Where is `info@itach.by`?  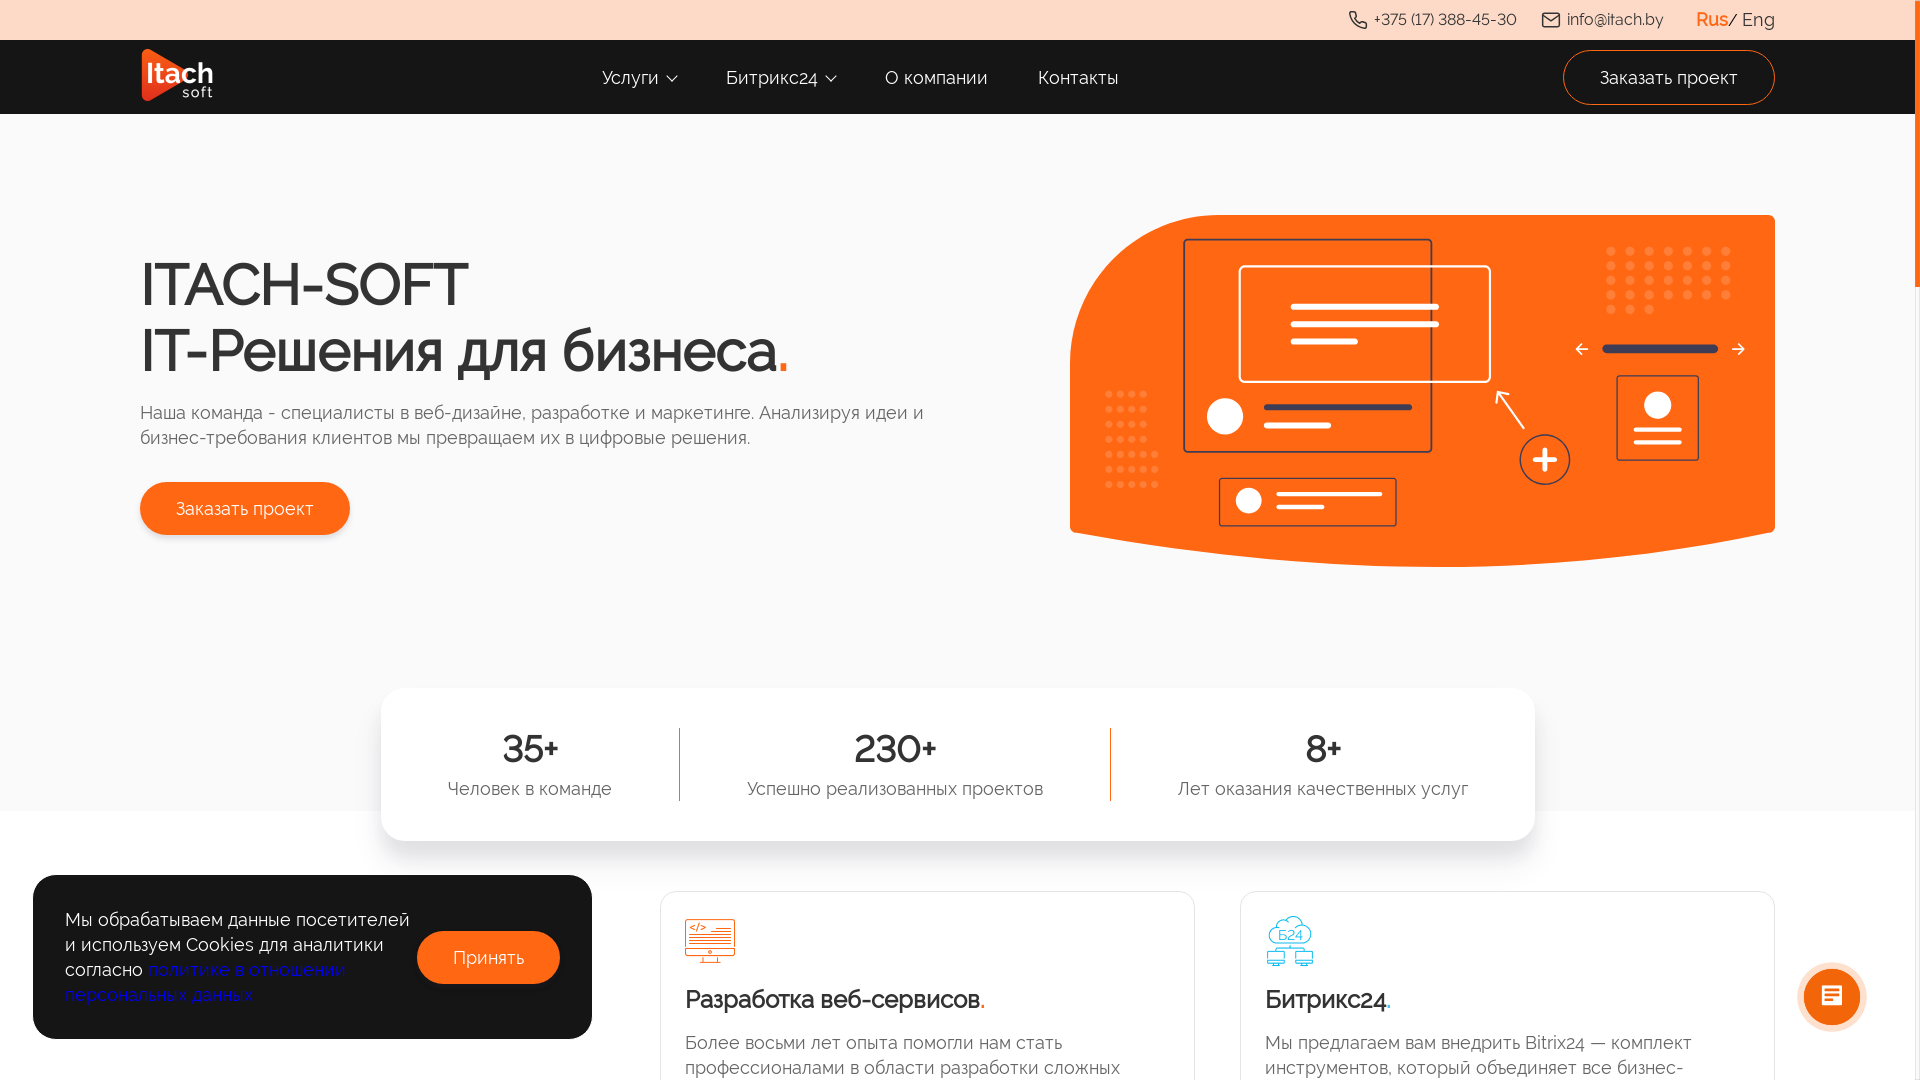
info@itach.by is located at coordinates (1602, 20).